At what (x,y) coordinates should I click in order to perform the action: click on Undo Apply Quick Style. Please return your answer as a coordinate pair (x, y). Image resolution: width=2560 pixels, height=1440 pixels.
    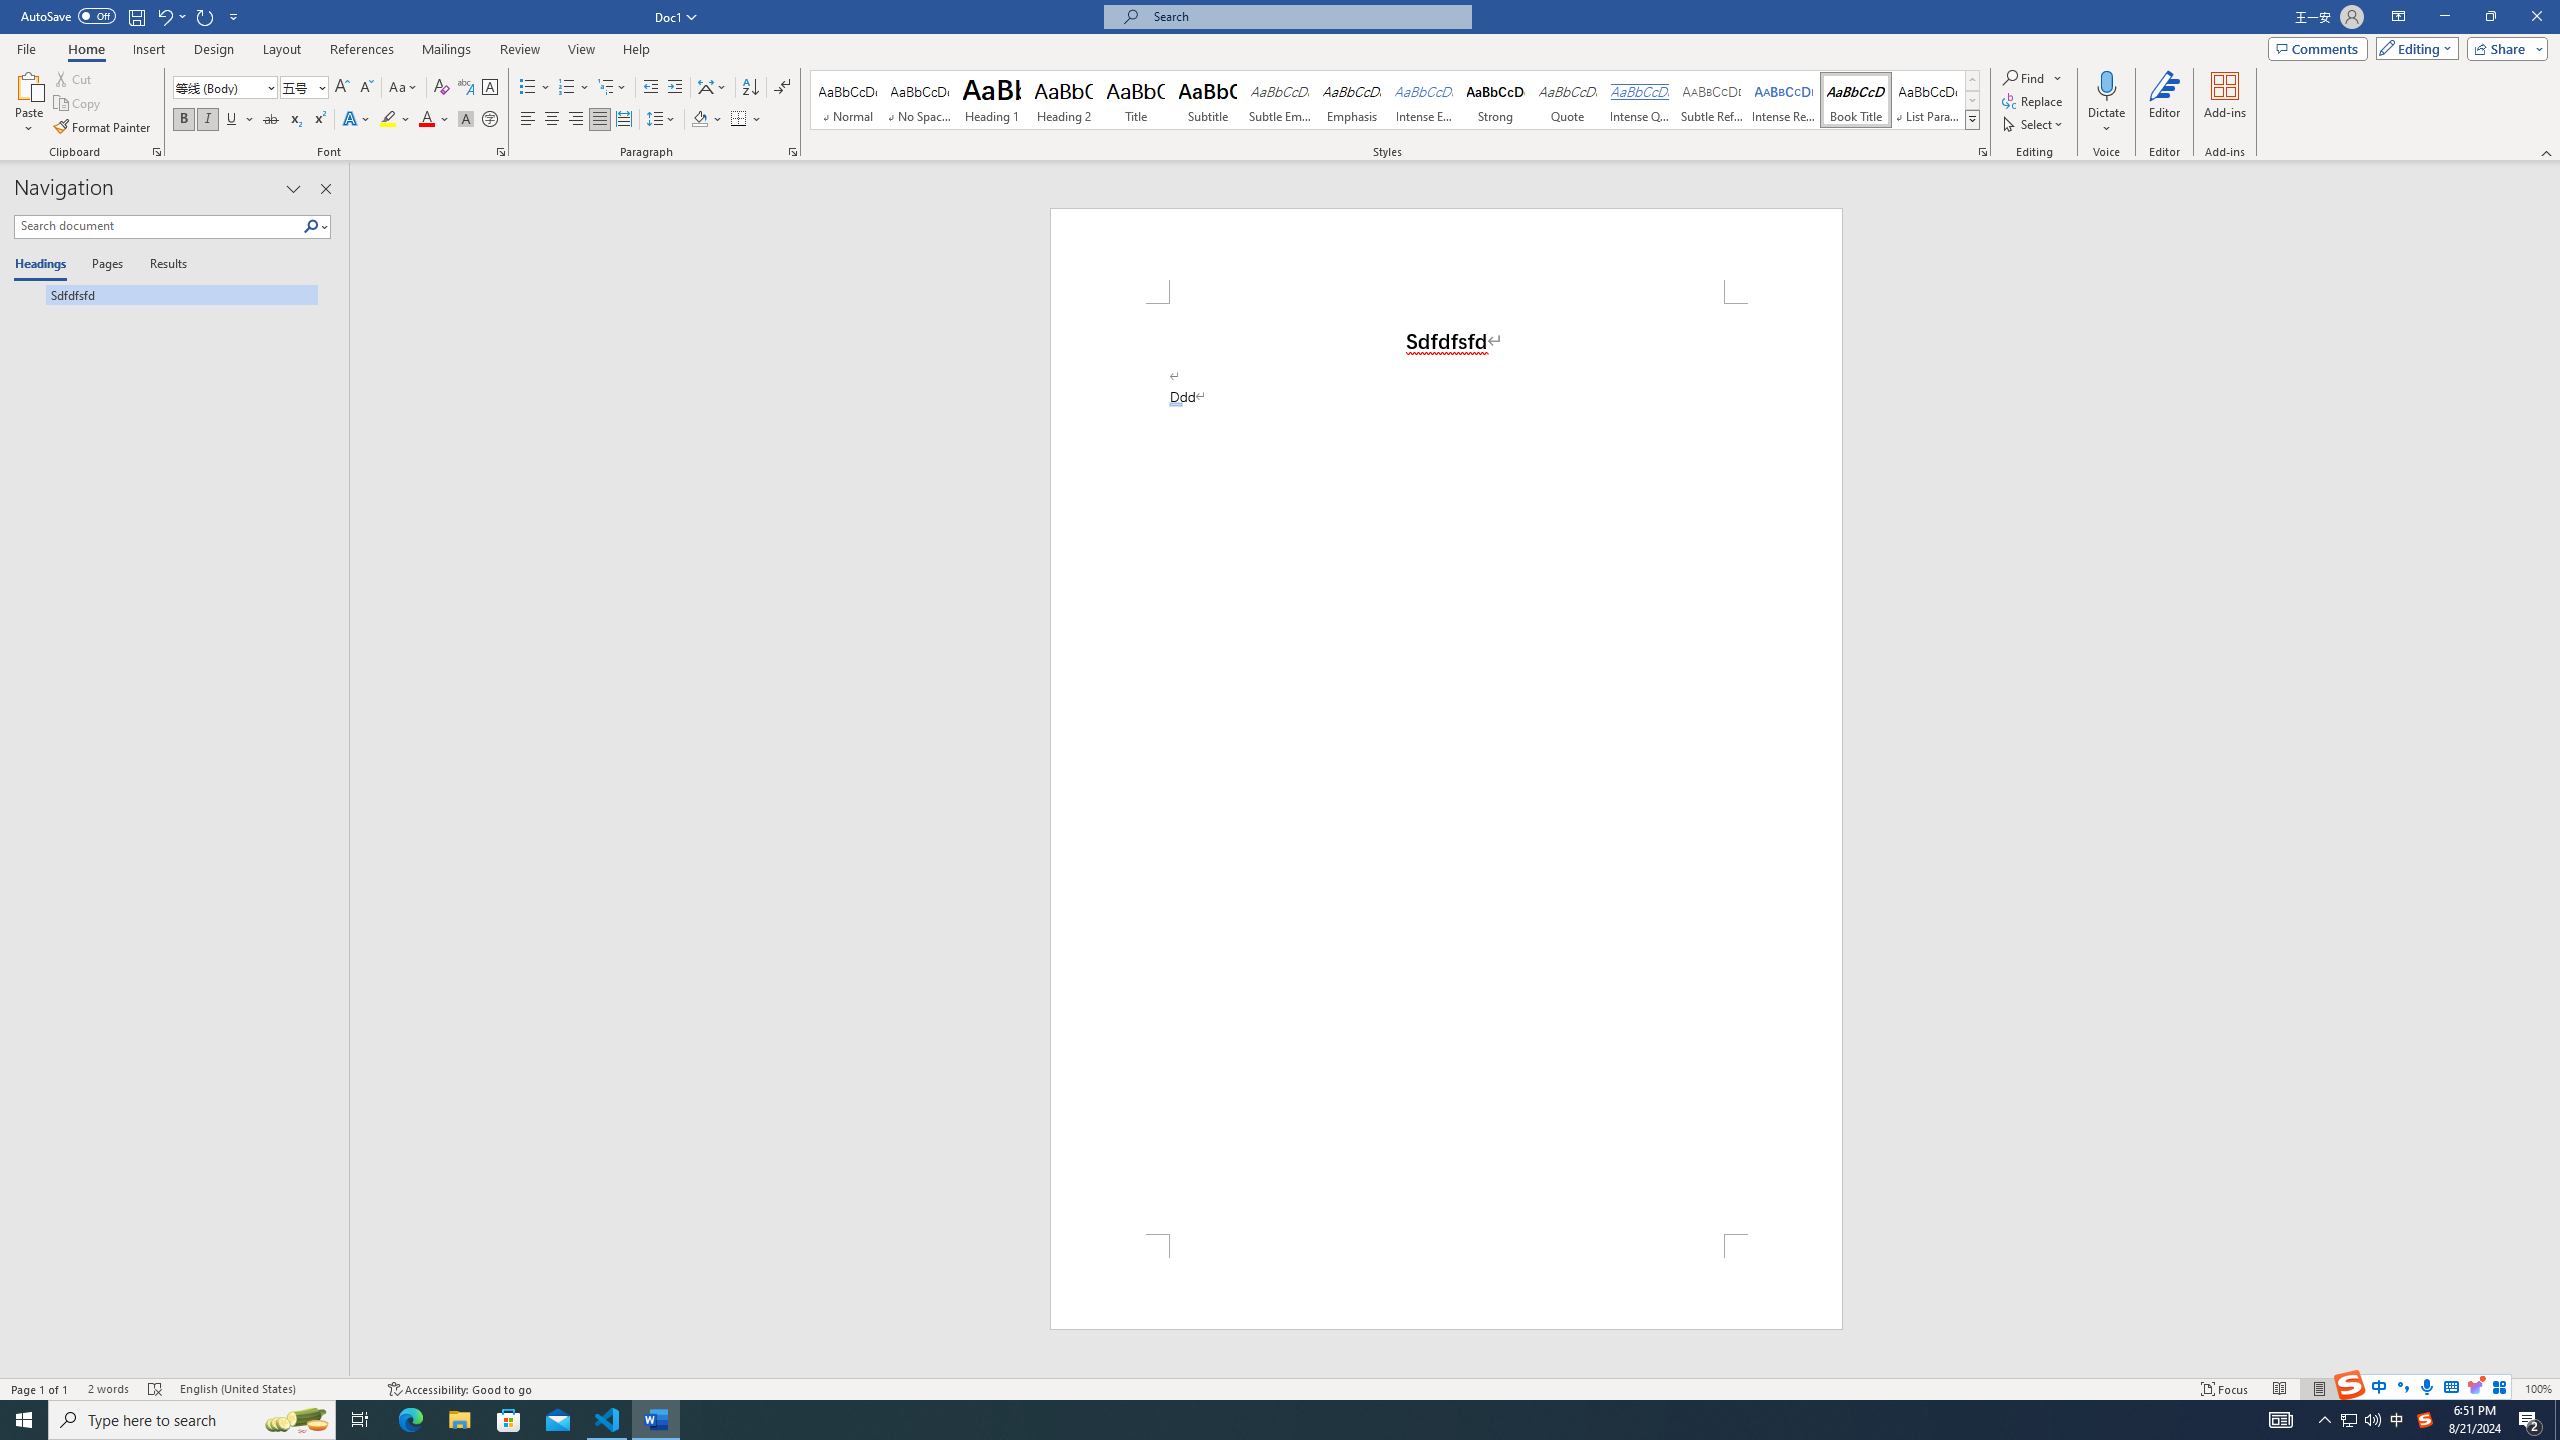
    Looking at the image, I should click on (164, 16).